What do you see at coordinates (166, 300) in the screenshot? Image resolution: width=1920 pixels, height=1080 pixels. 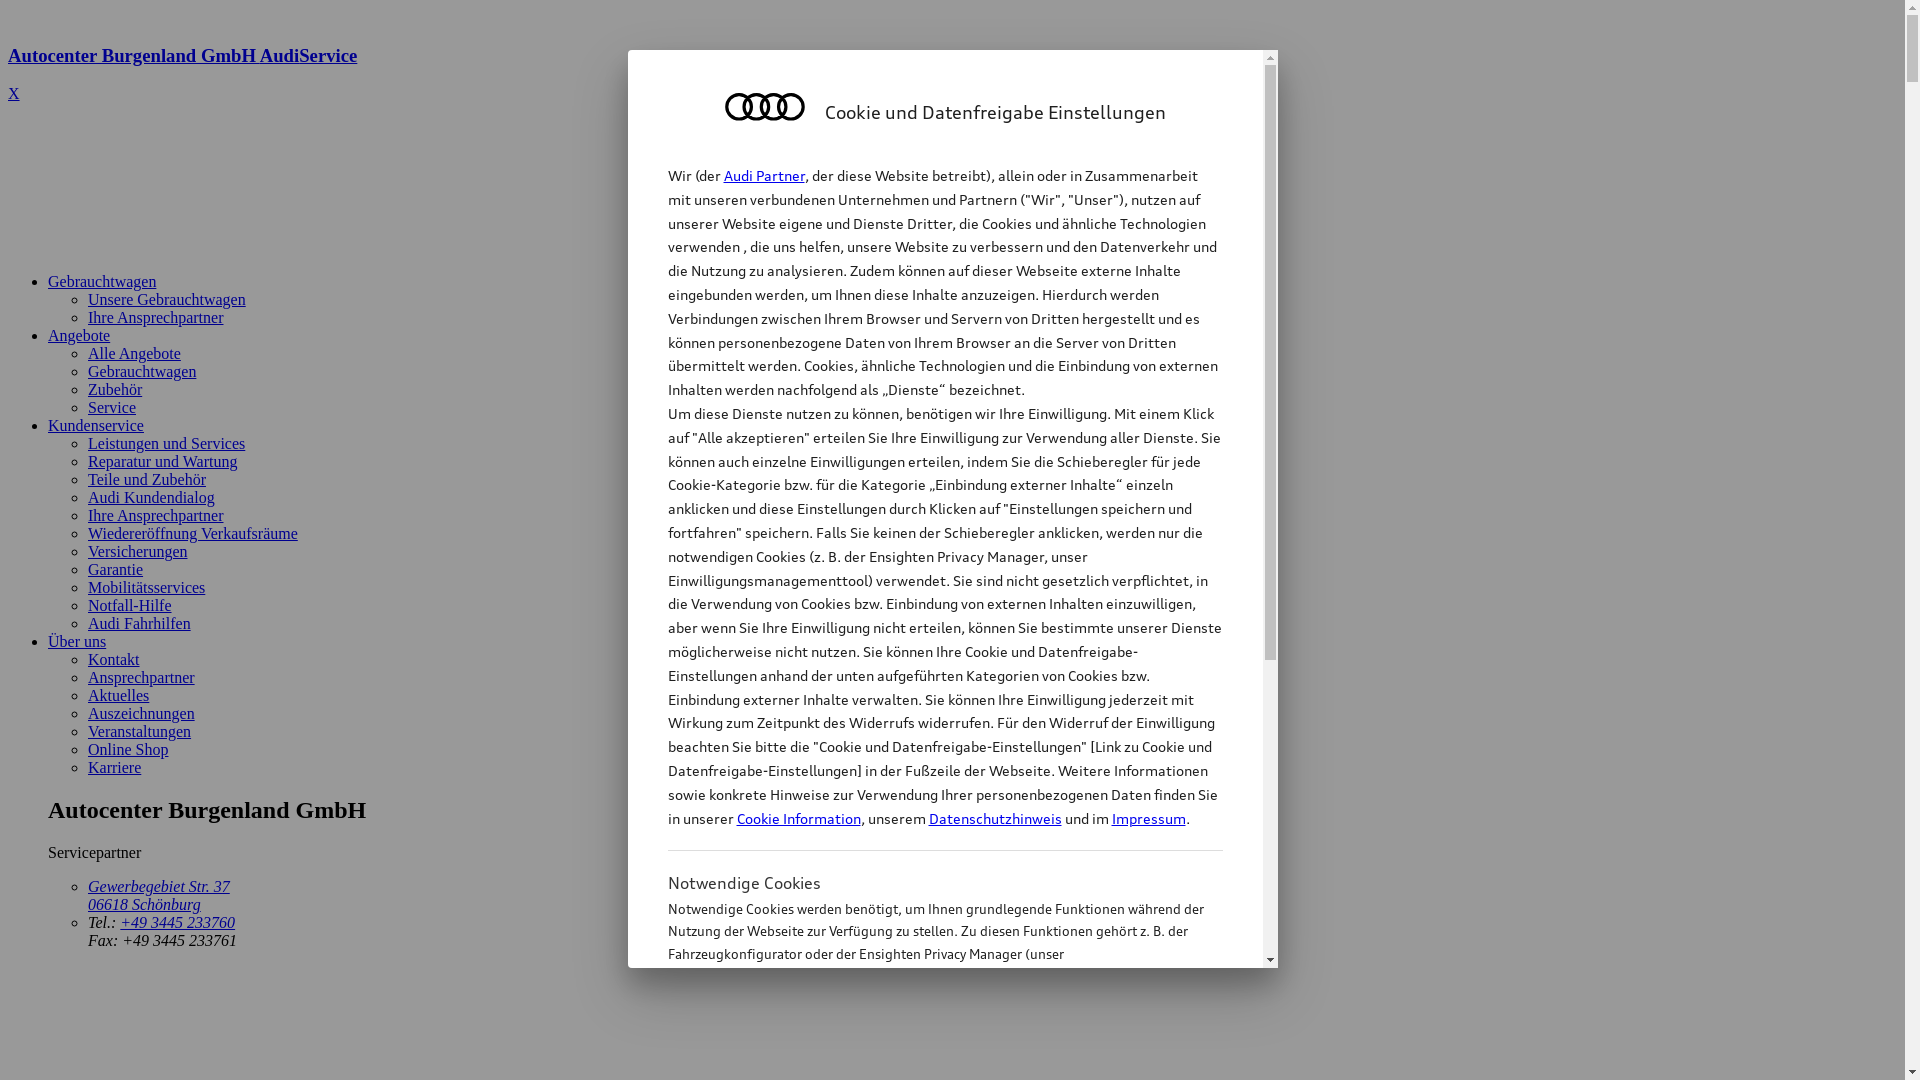 I see `Unsere Gebrauchtwagen` at bounding box center [166, 300].